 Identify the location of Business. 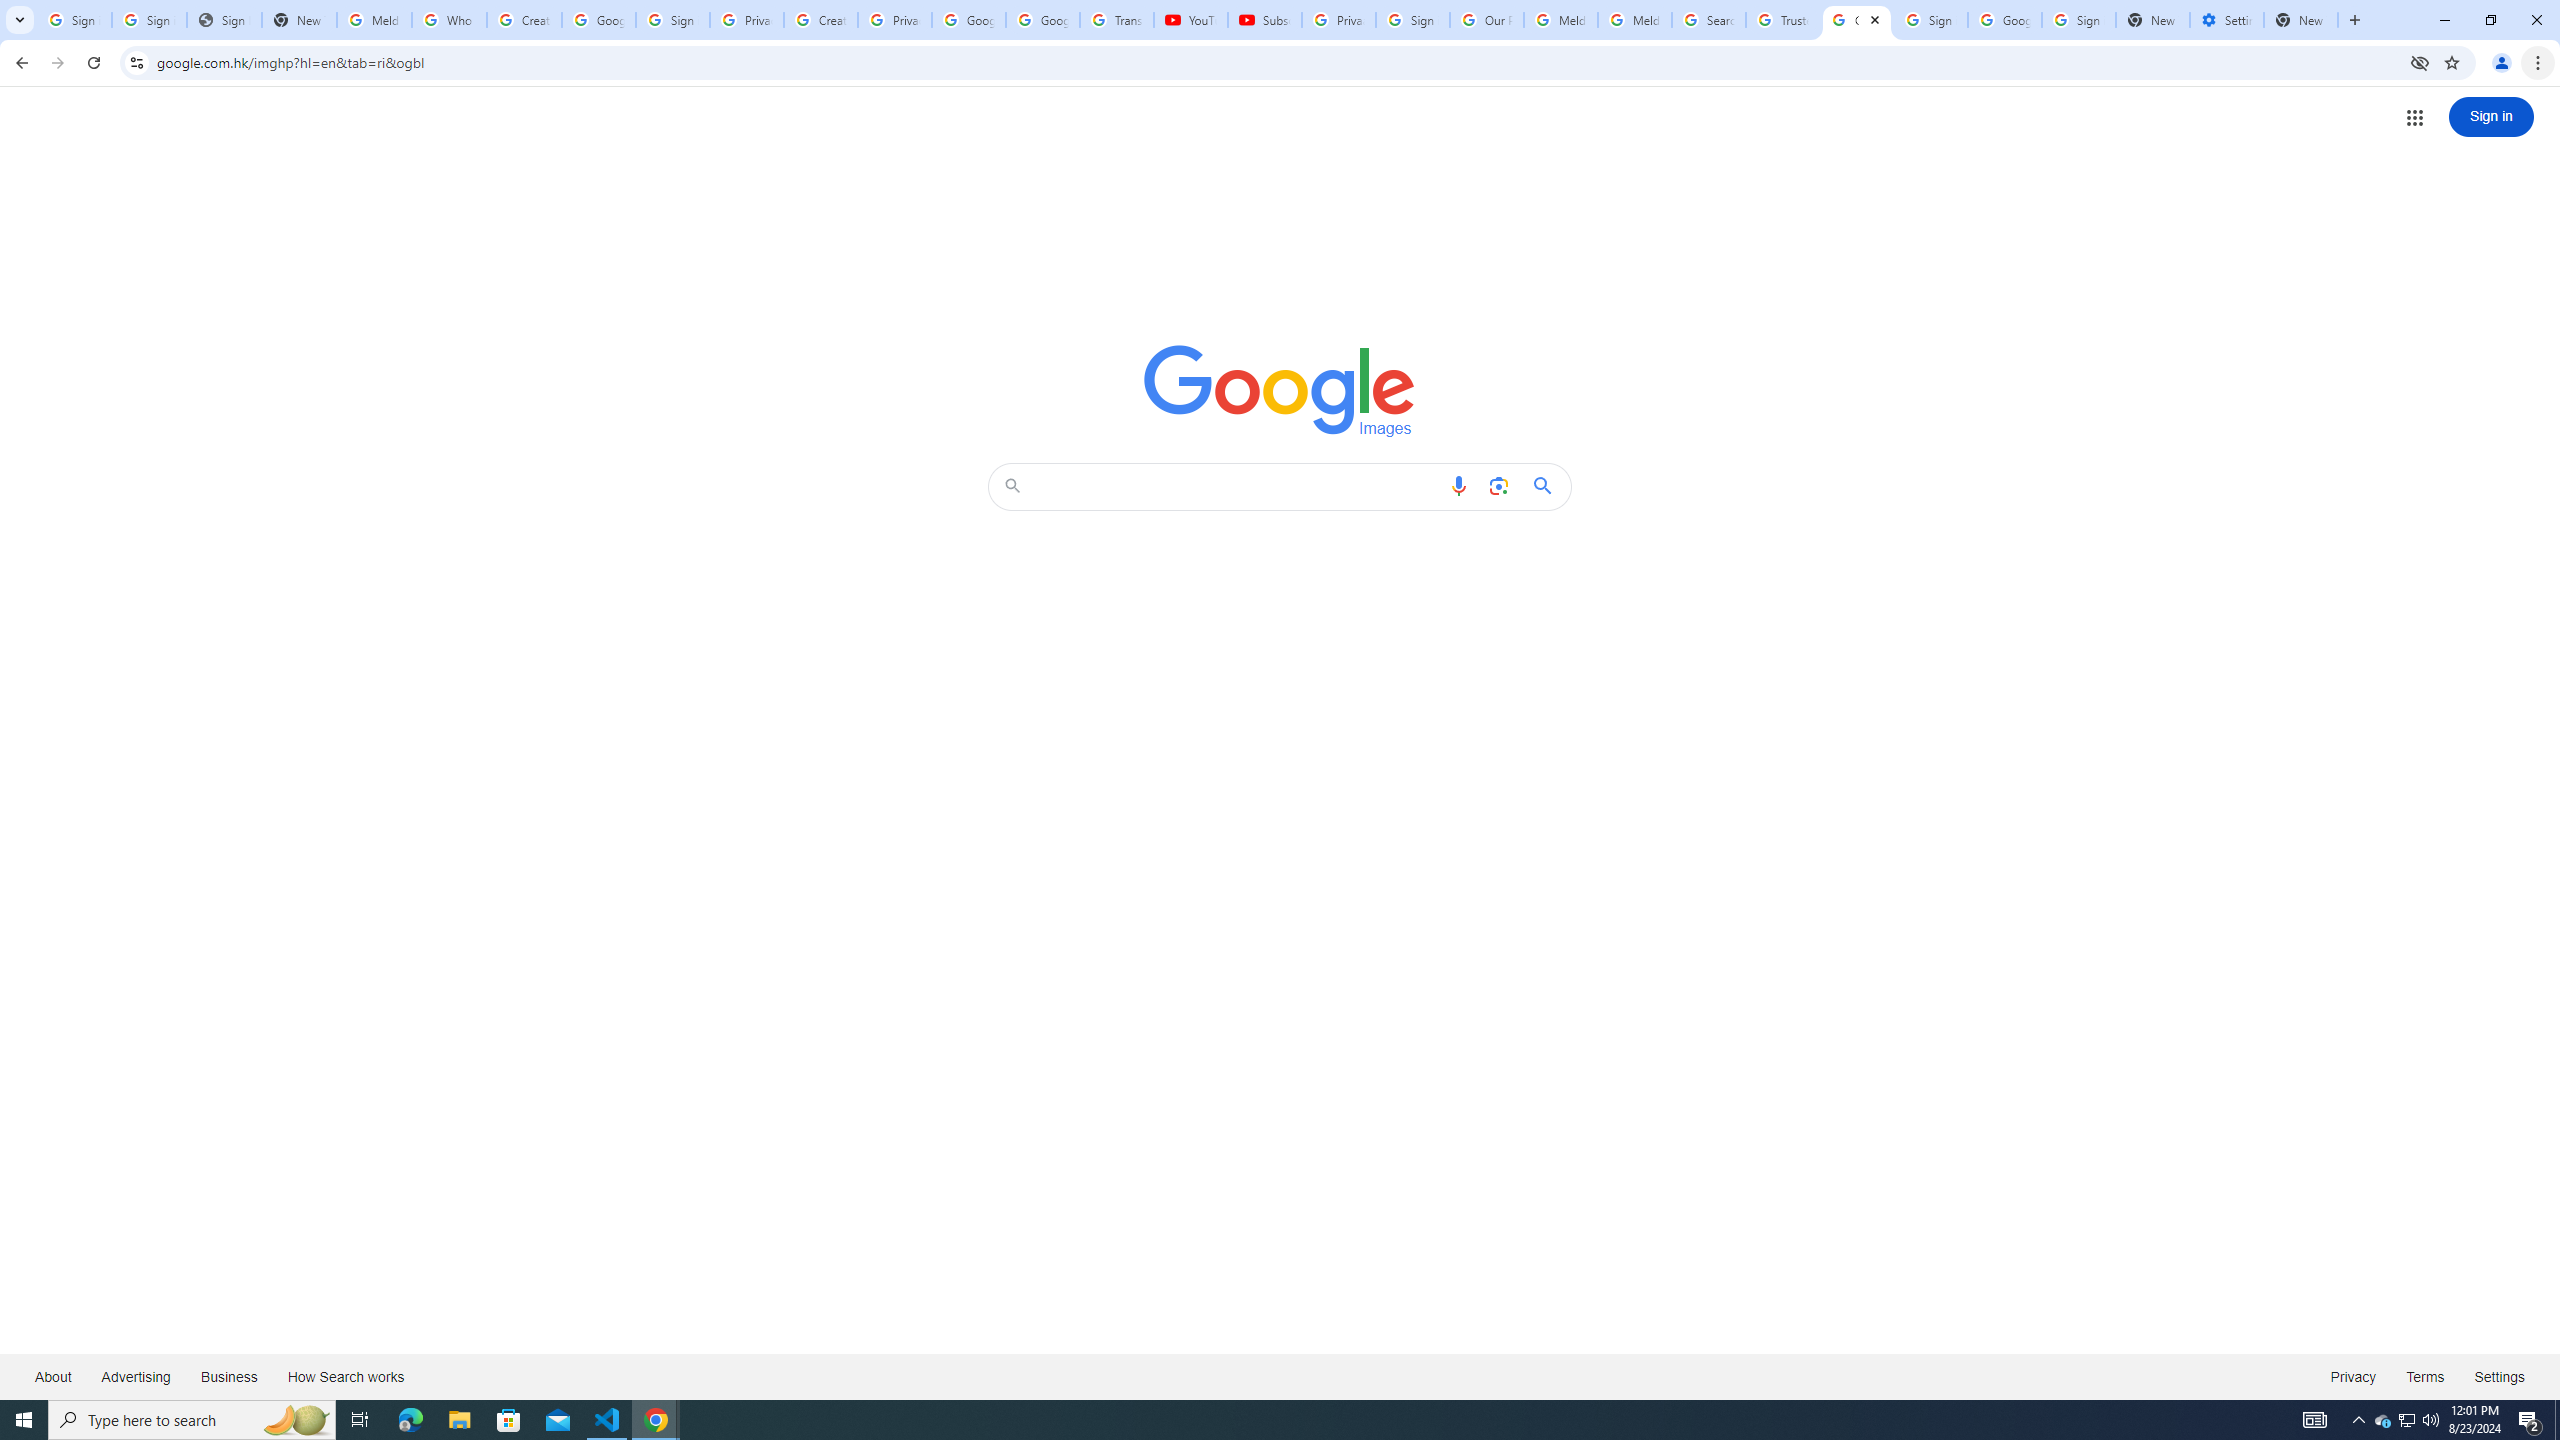
(228, 1376).